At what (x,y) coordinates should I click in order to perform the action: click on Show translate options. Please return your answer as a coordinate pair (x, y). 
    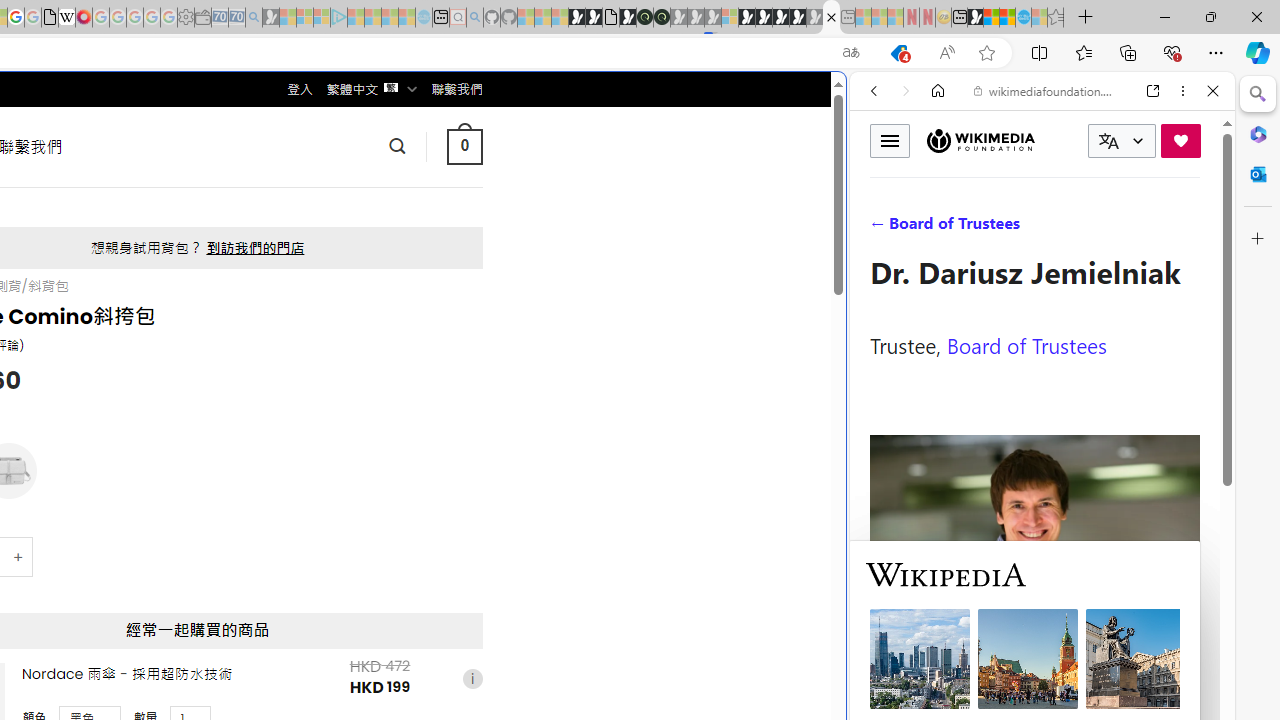
    Looking at the image, I should click on (850, 53).